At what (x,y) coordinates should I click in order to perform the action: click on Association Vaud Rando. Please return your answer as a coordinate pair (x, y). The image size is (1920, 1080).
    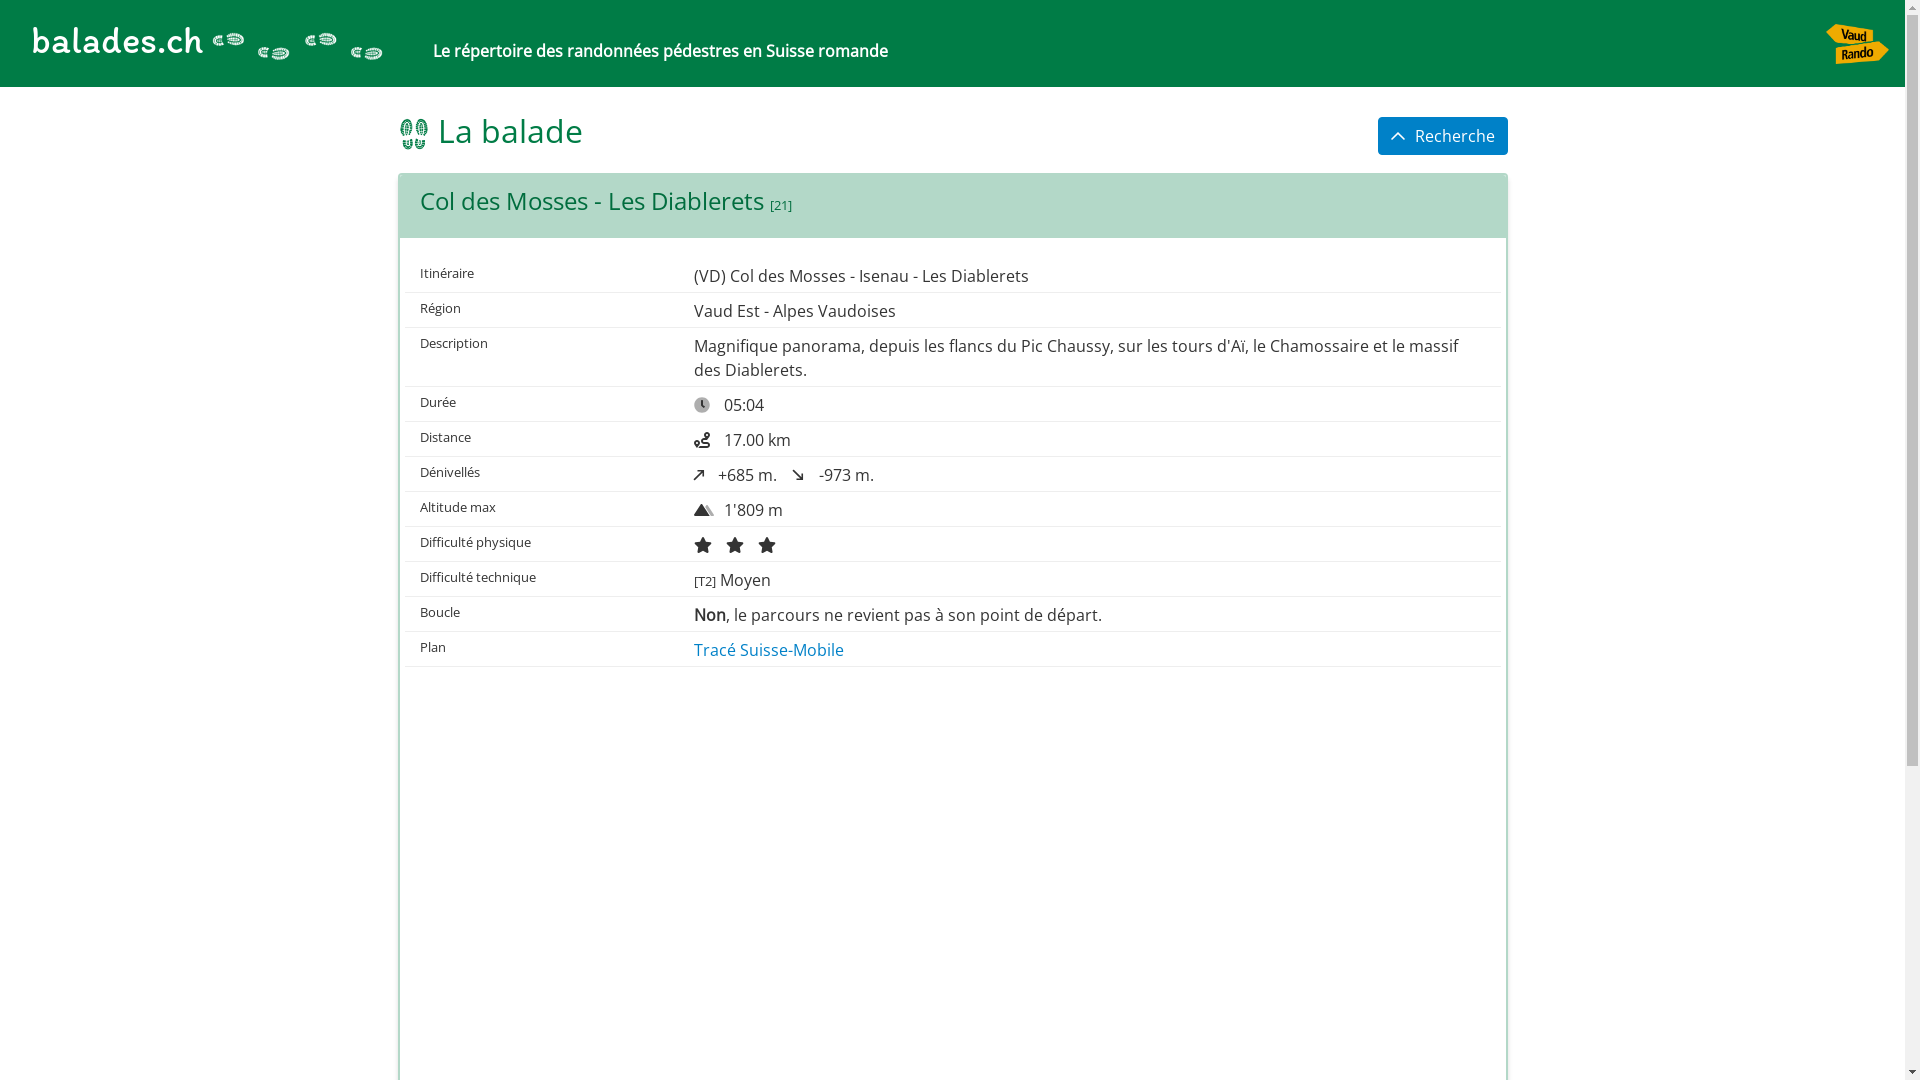
    Looking at the image, I should click on (414, 134).